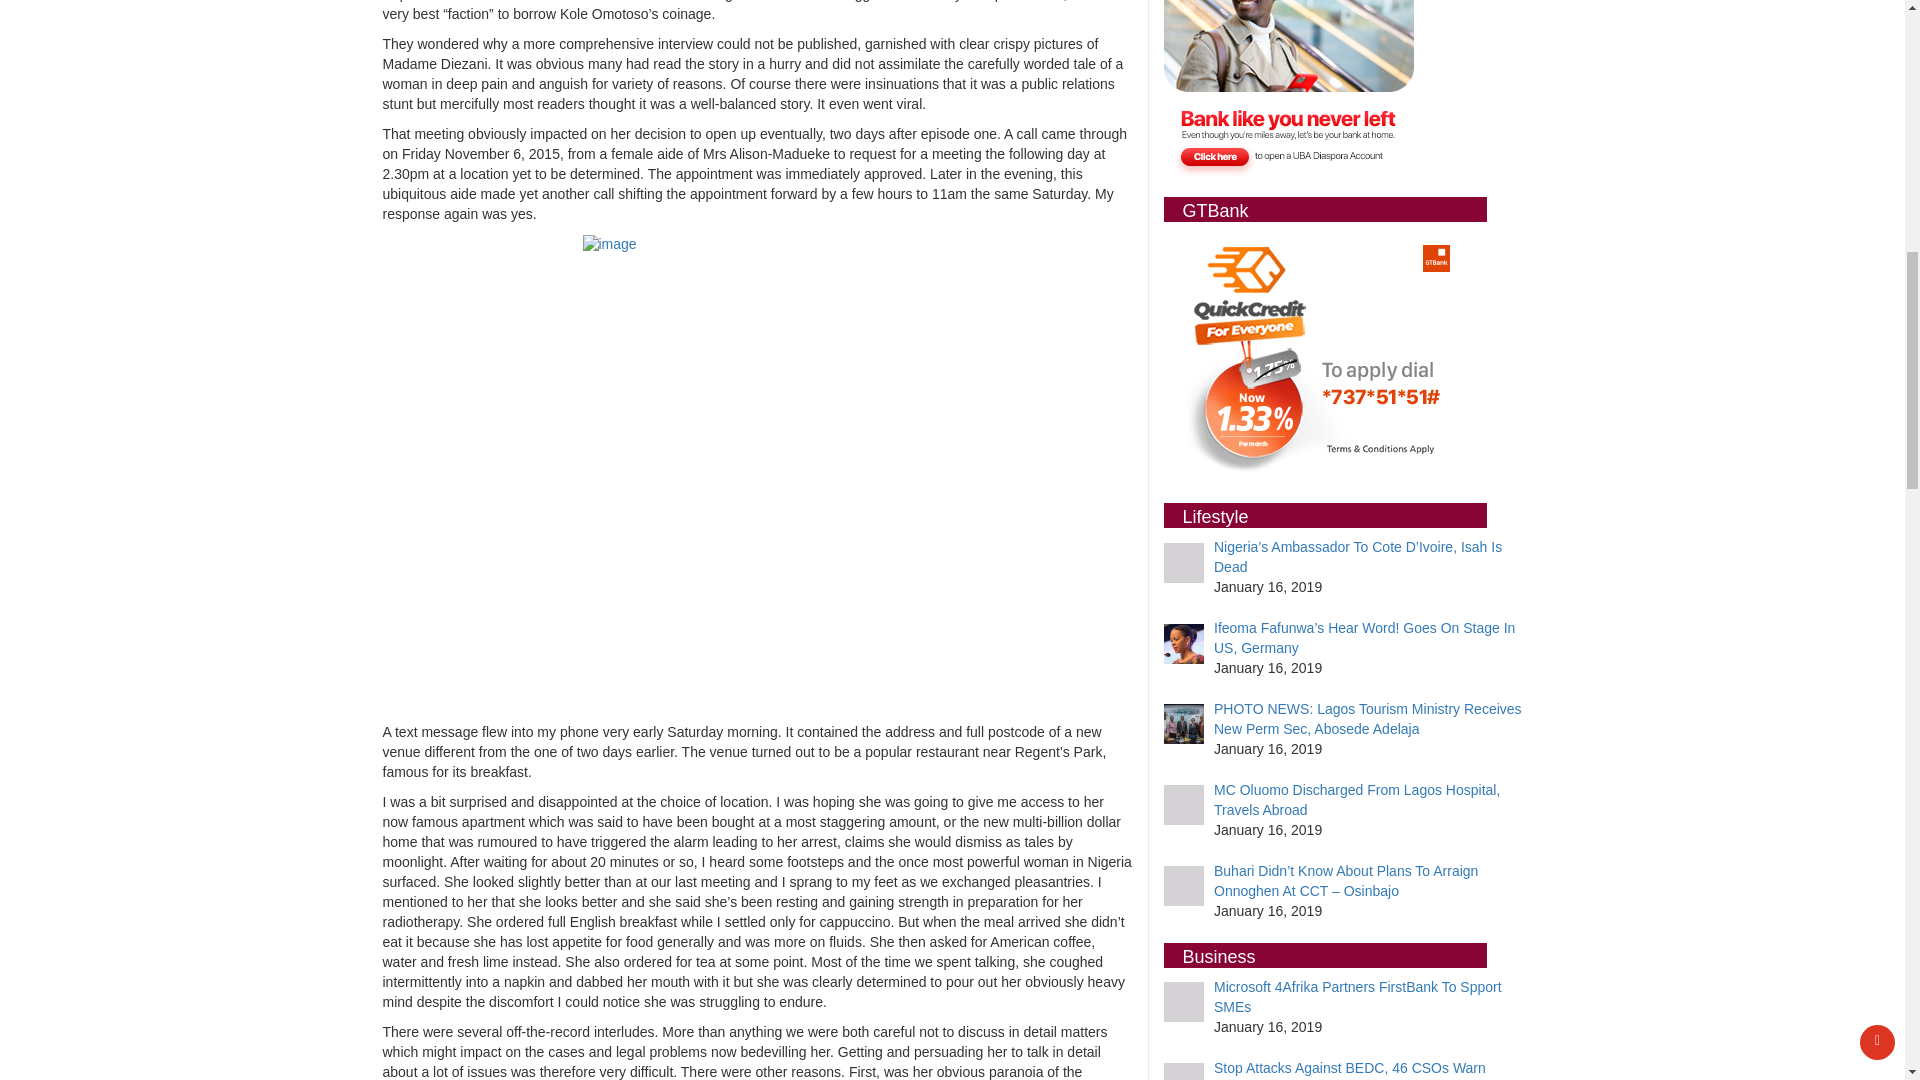  I want to click on Microsoft 4Afrika Partners FirstBank To Spport SMEs, so click(1357, 996).